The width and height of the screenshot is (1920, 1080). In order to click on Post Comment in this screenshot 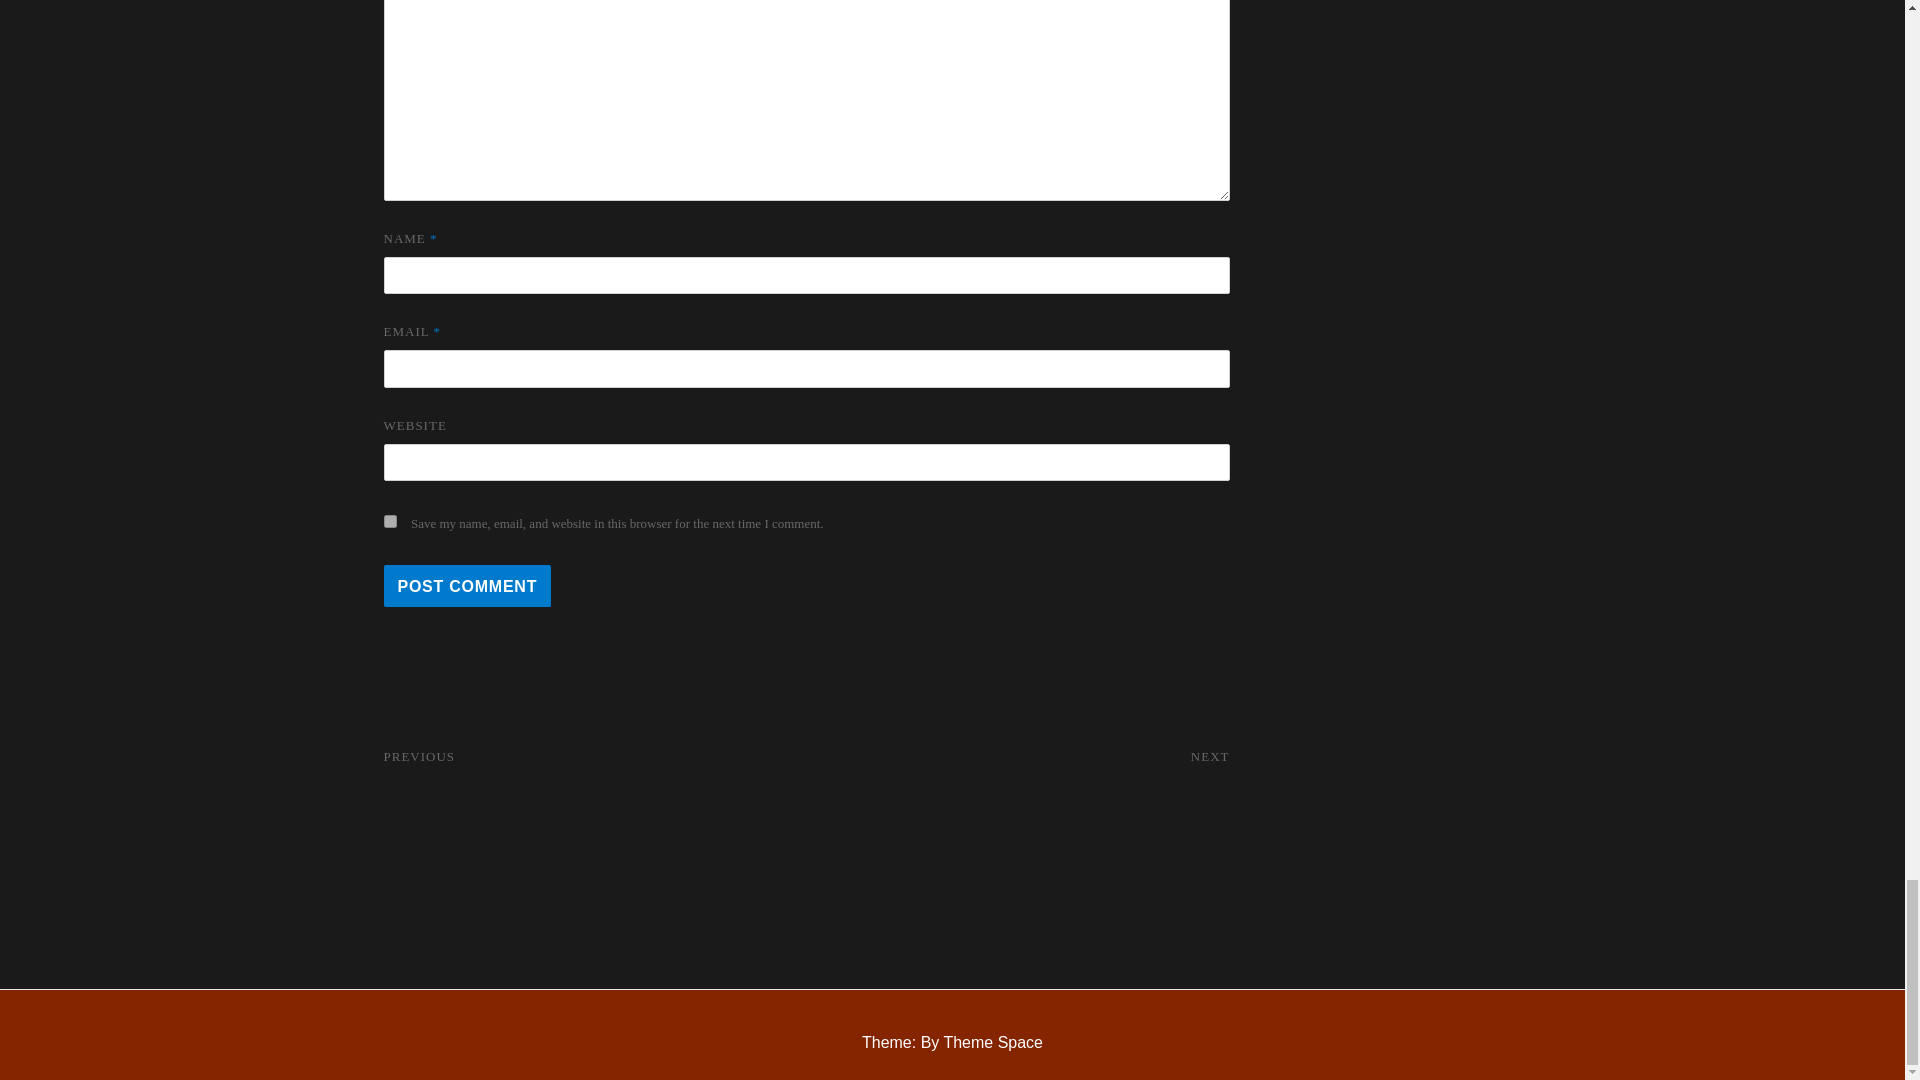, I will do `click(468, 585)`.